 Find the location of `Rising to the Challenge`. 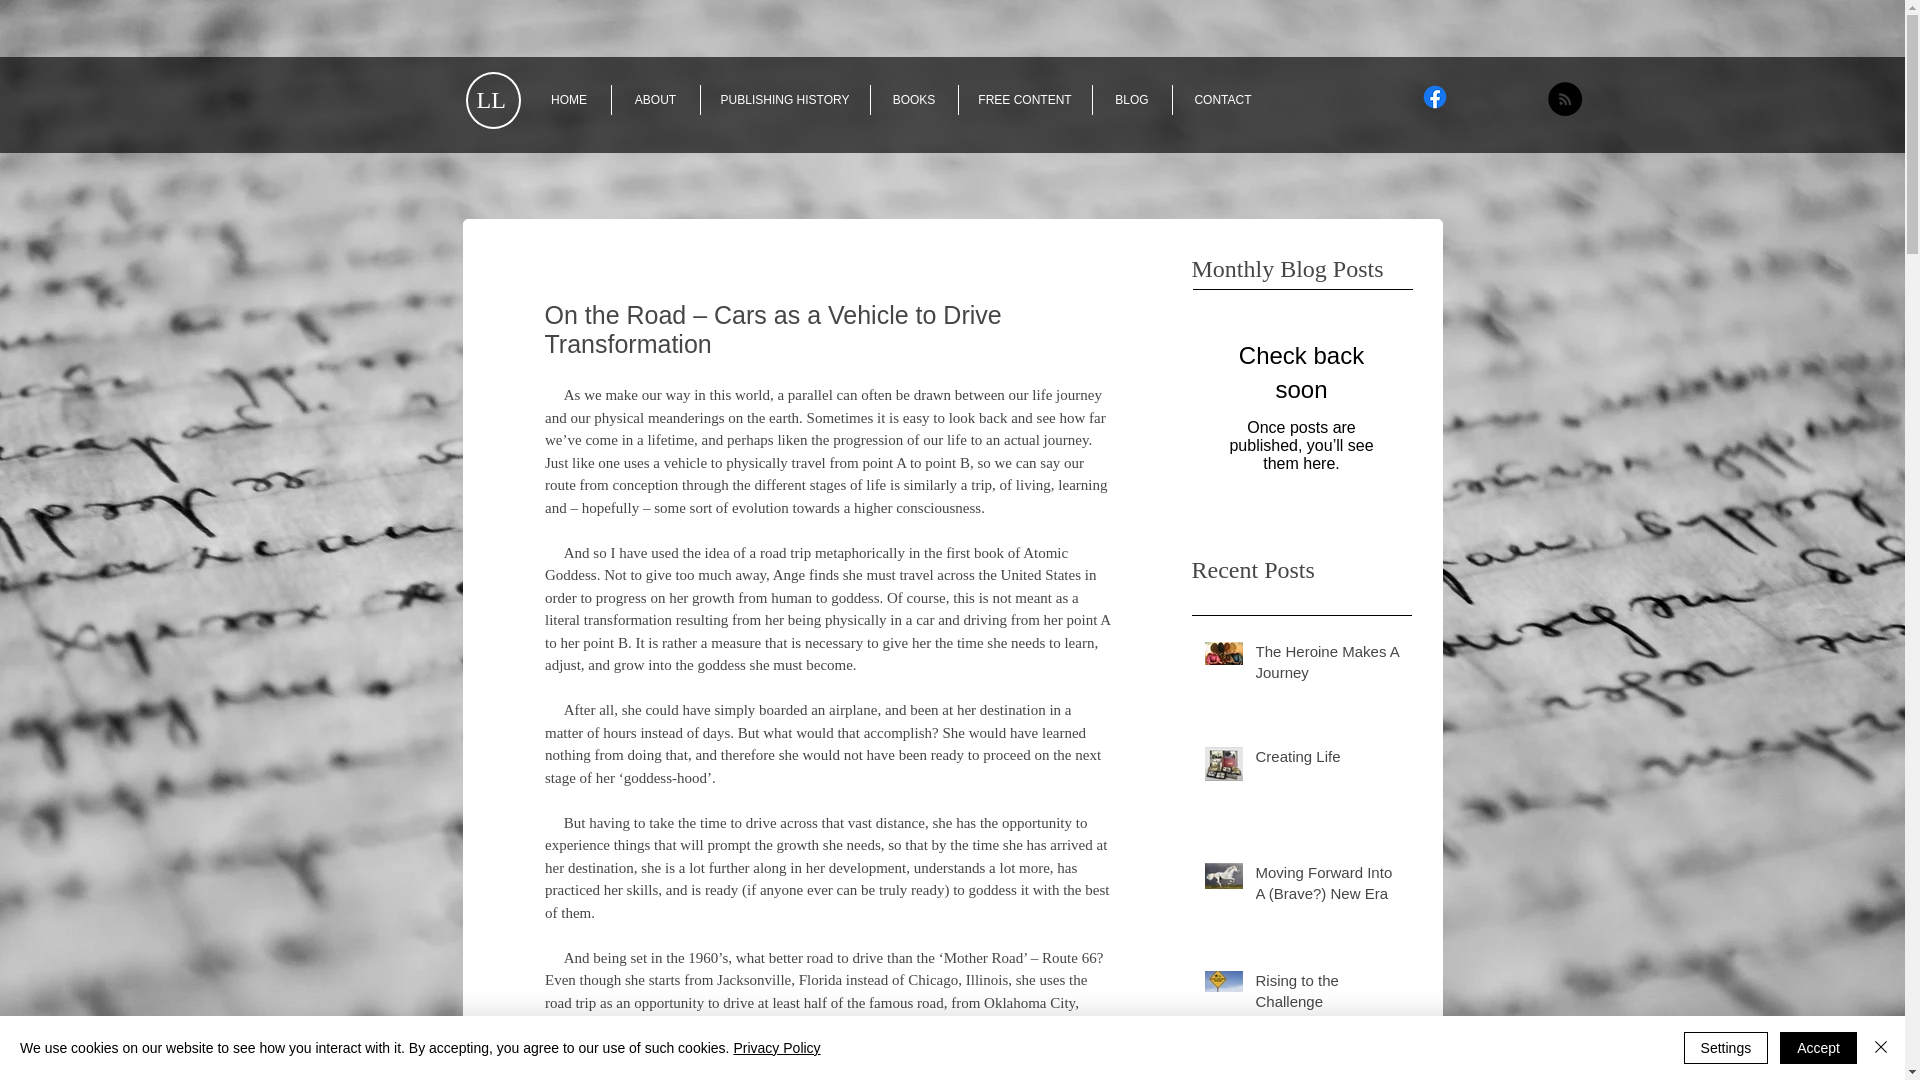

Rising to the Challenge is located at coordinates (1327, 994).